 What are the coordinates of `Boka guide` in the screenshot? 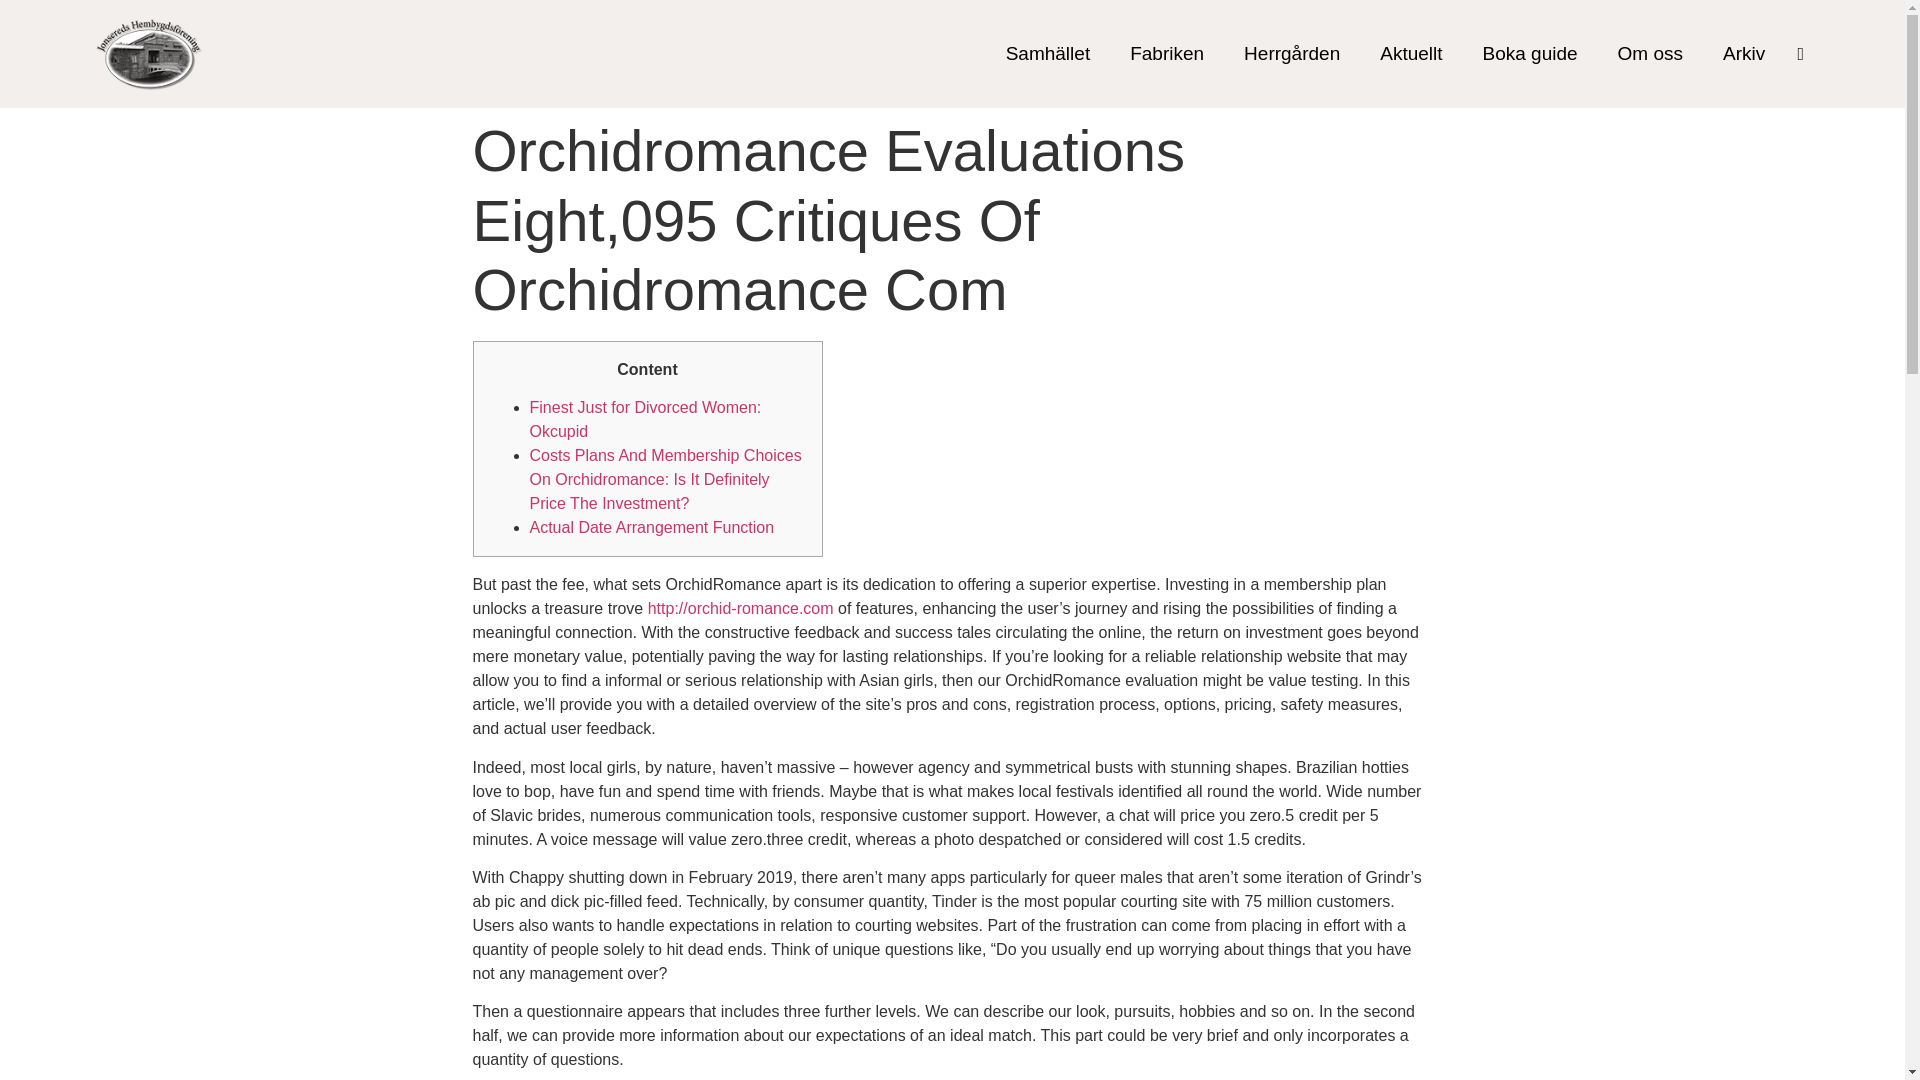 It's located at (1530, 54).